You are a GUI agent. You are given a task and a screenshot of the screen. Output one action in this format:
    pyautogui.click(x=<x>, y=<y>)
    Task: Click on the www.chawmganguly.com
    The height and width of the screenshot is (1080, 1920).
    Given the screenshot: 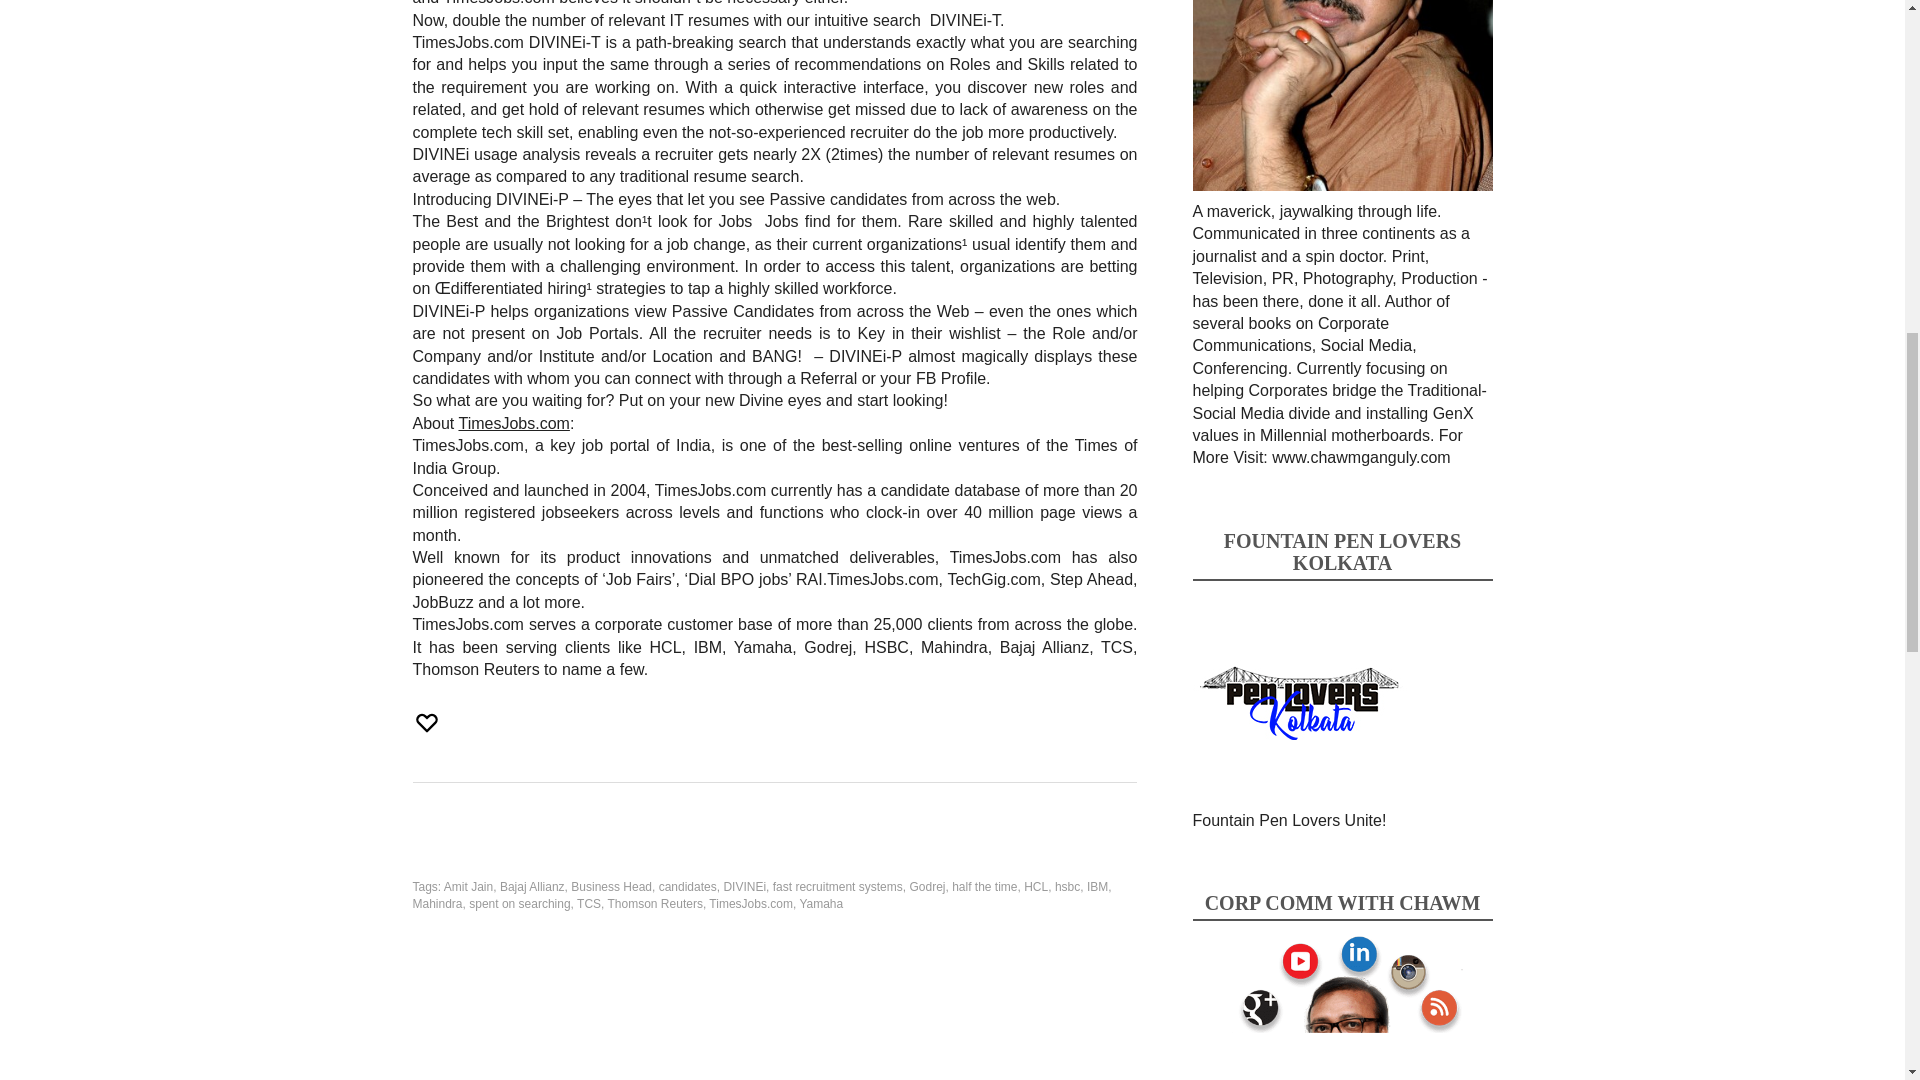 What is the action you would take?
    pyautogui.click(x=1360, y=457)
    